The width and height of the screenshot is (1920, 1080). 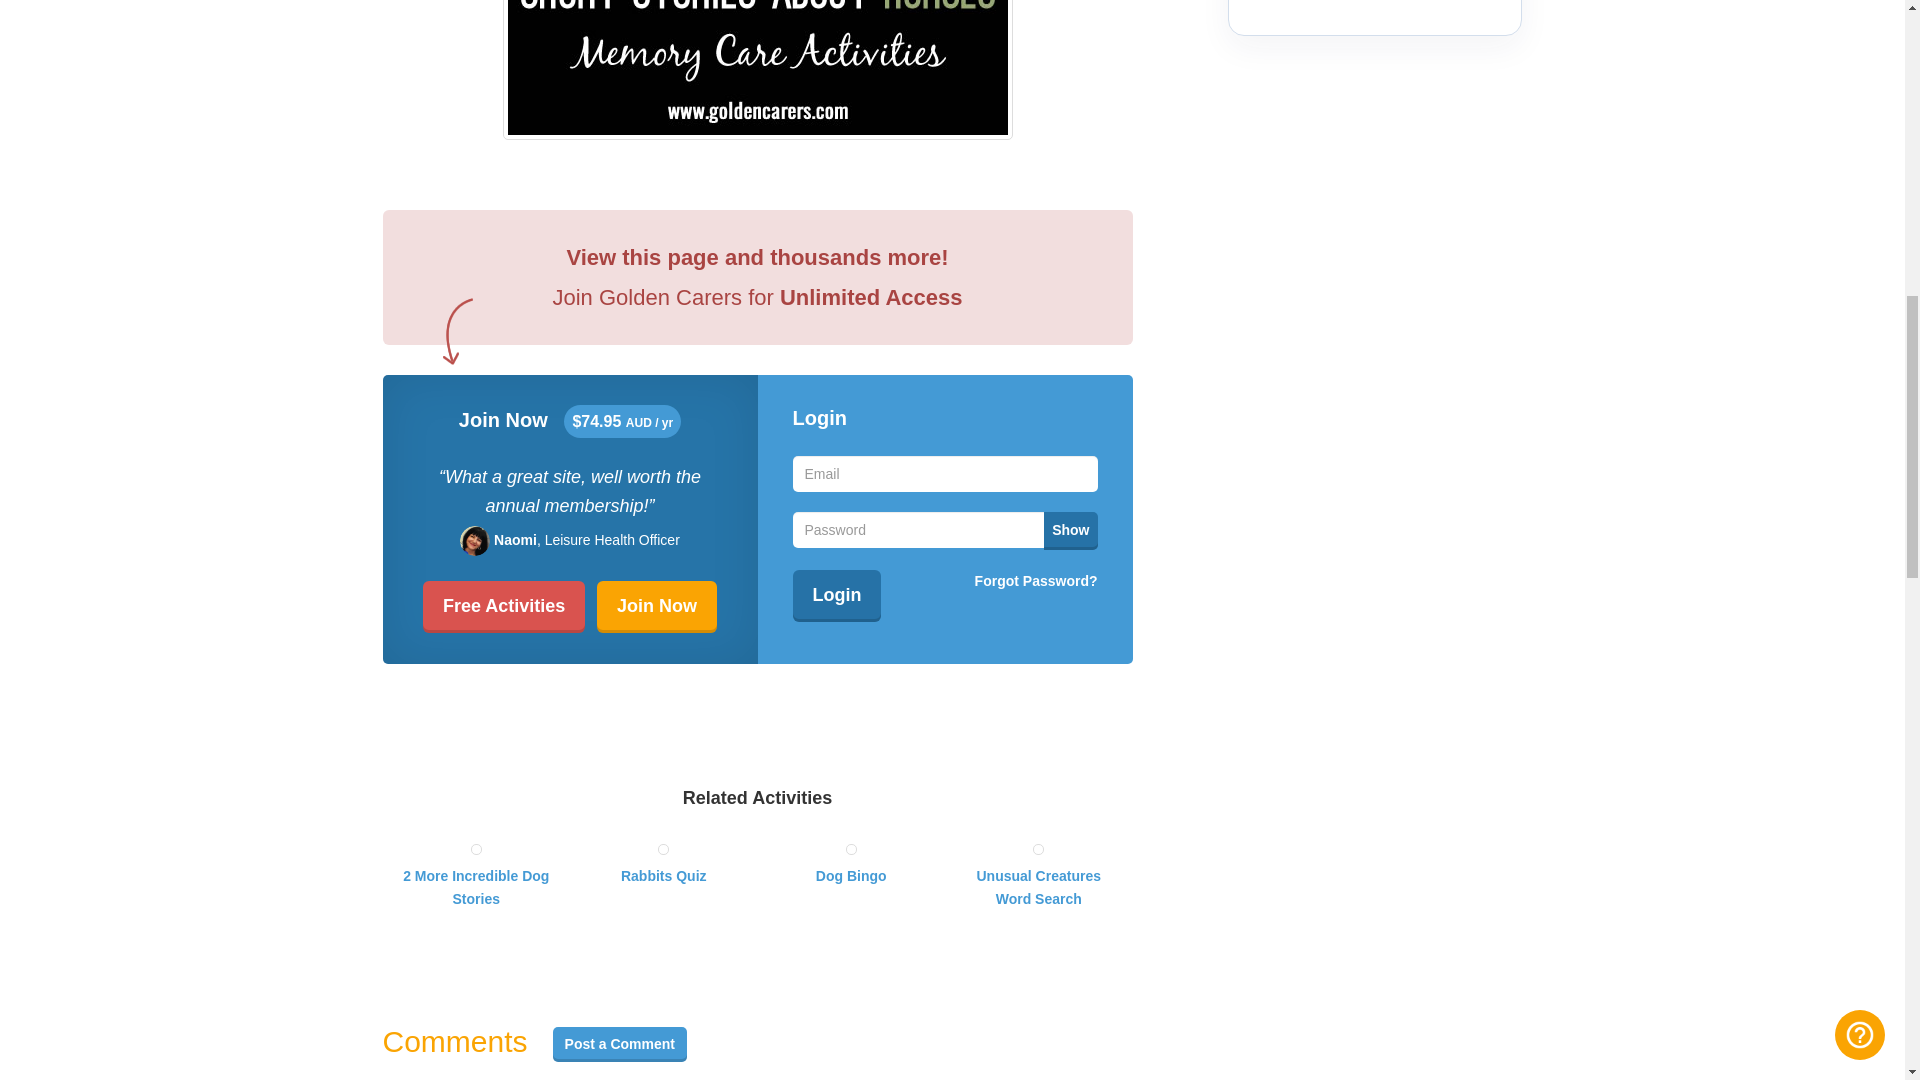 I want to click on Unusual Creatures Word Search, so click(x=1038, y=874).